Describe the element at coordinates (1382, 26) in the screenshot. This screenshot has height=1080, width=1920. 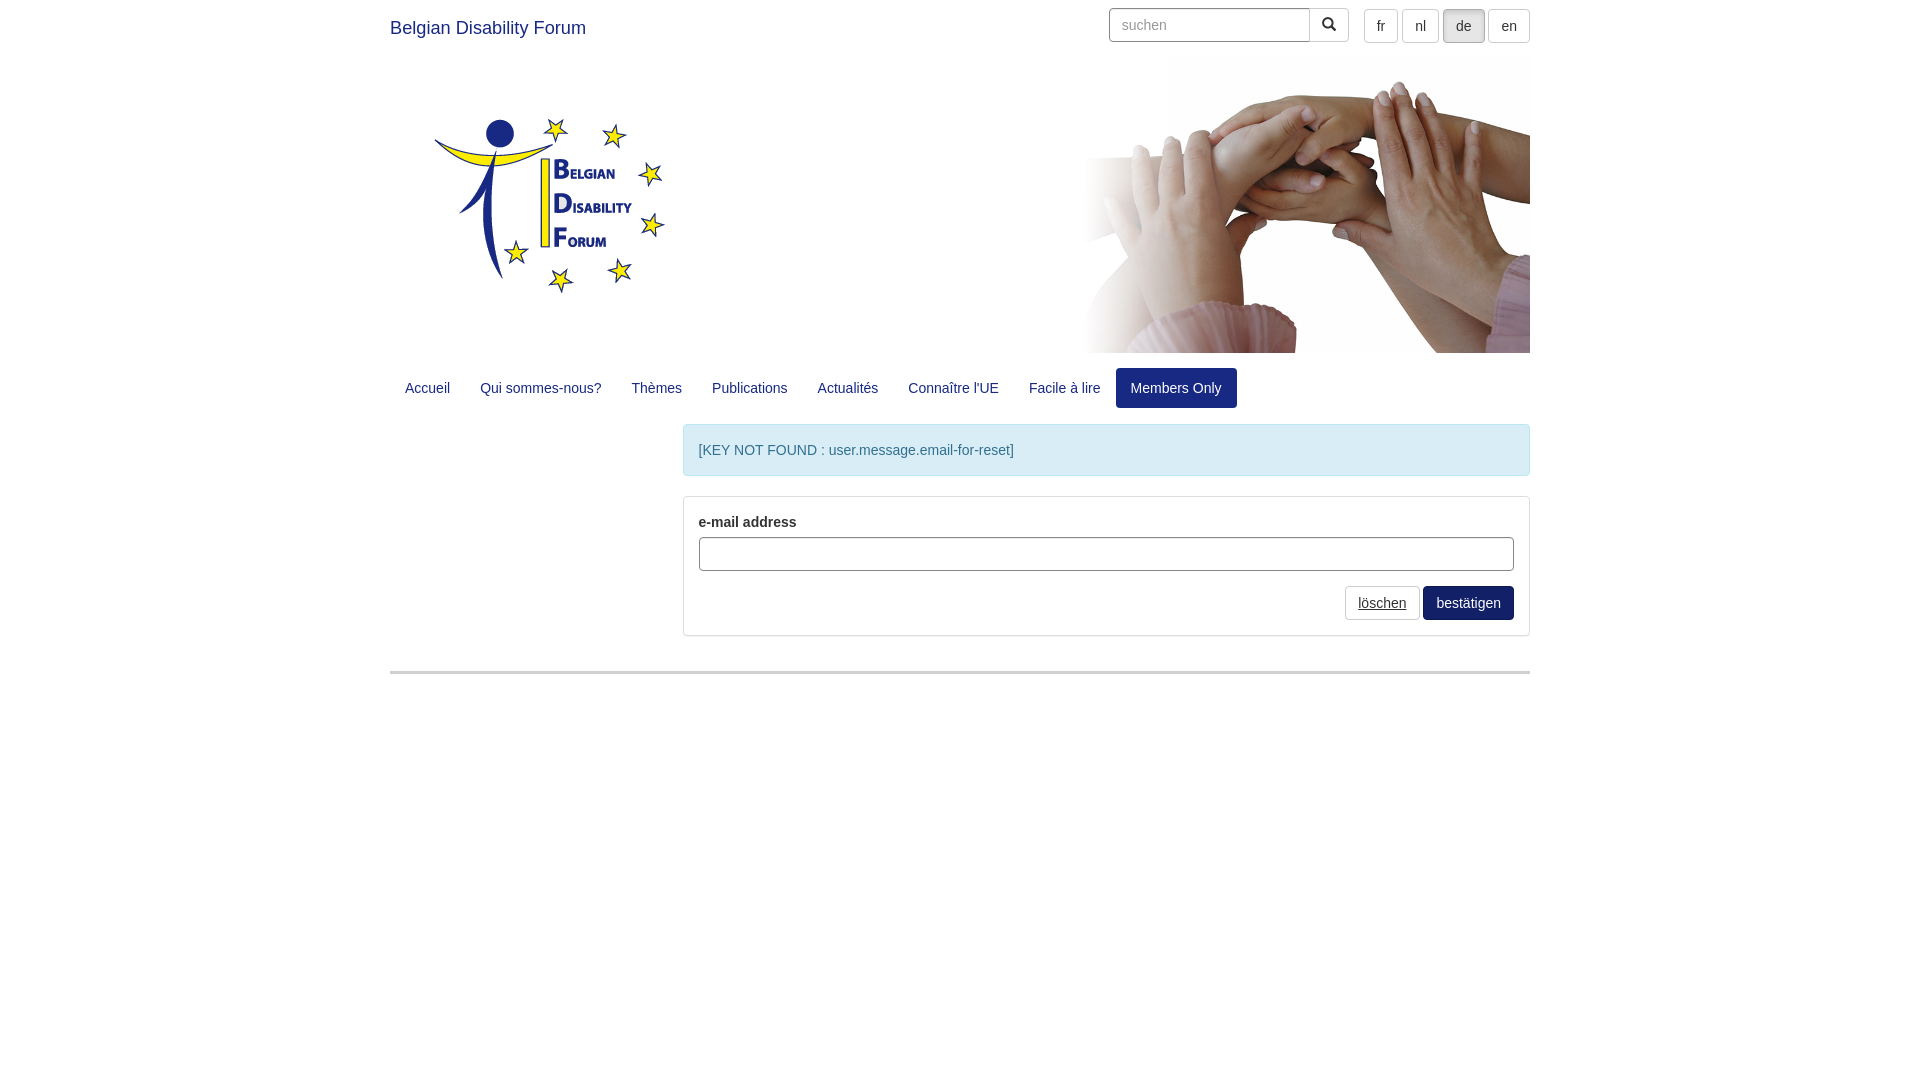
I see `fr` at that location.